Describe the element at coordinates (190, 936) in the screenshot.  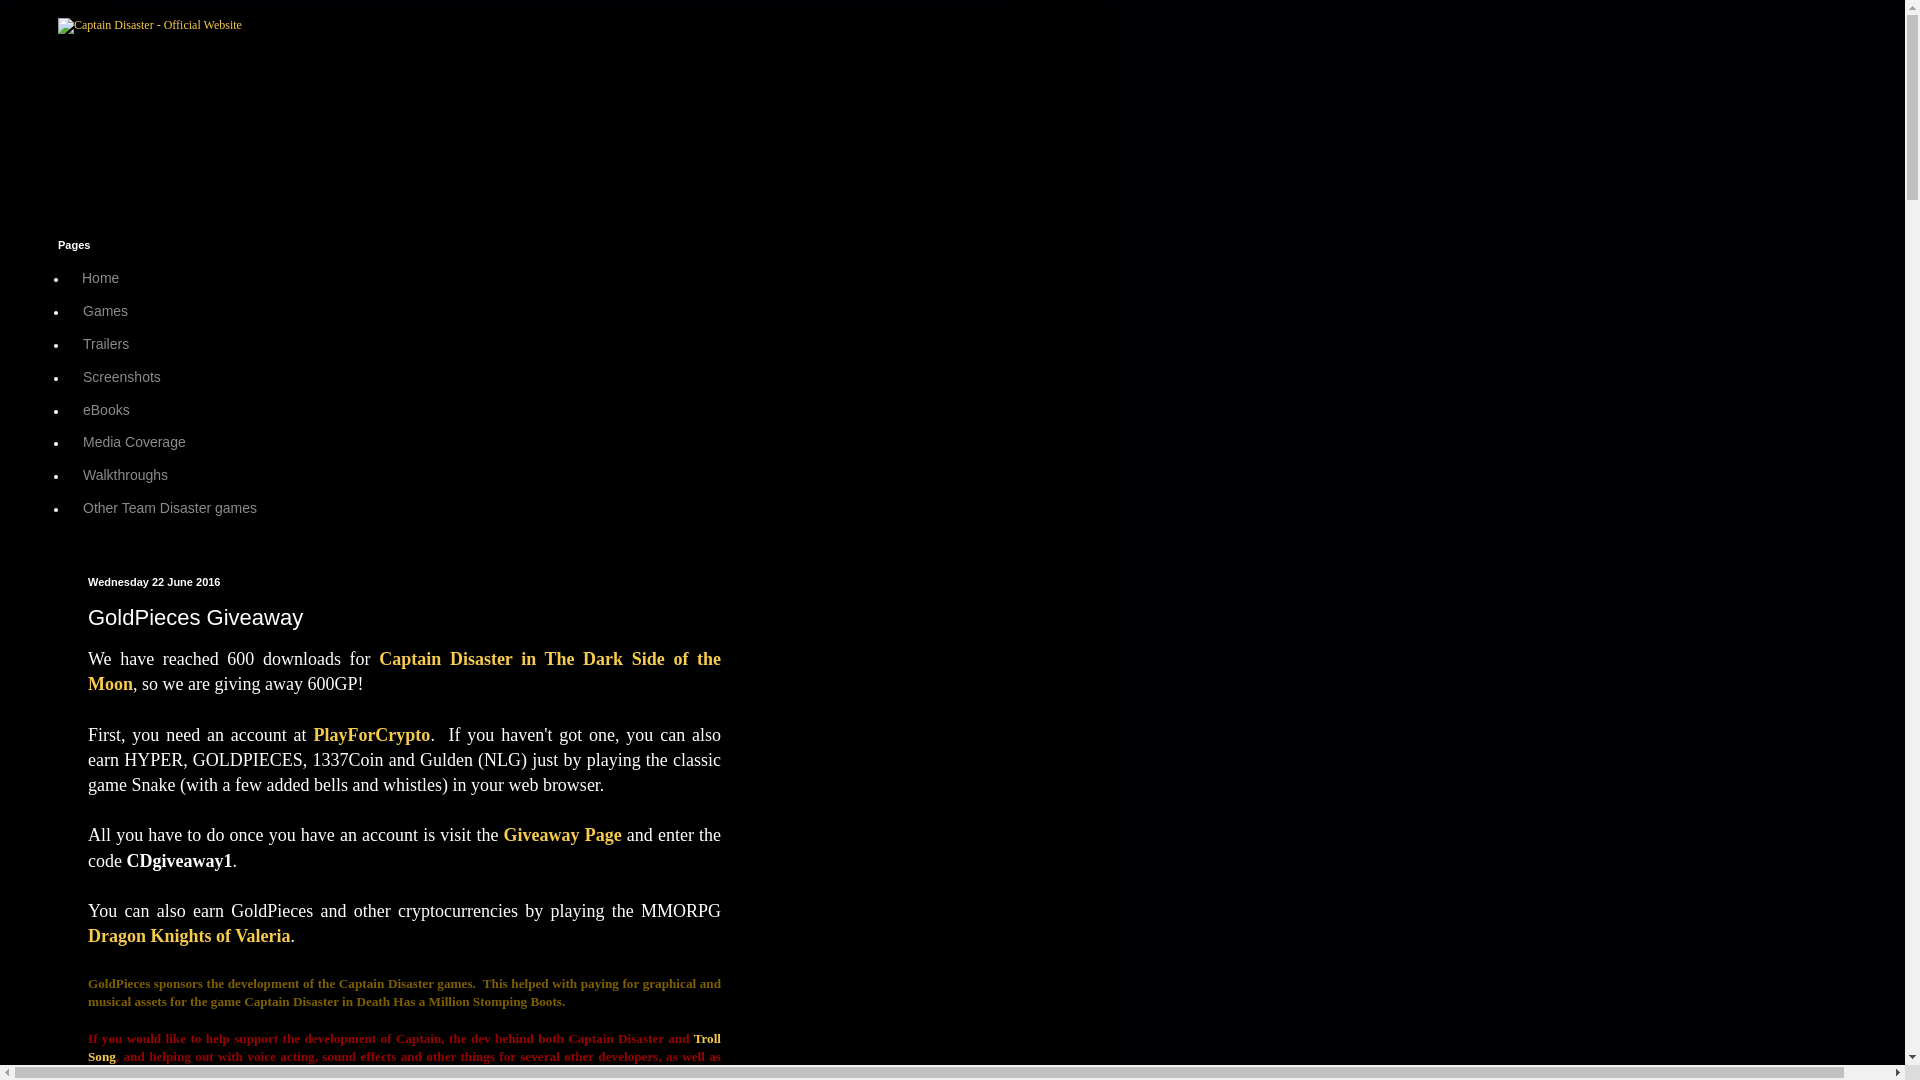
I see `Dragon Knights of Valeria` at that location.